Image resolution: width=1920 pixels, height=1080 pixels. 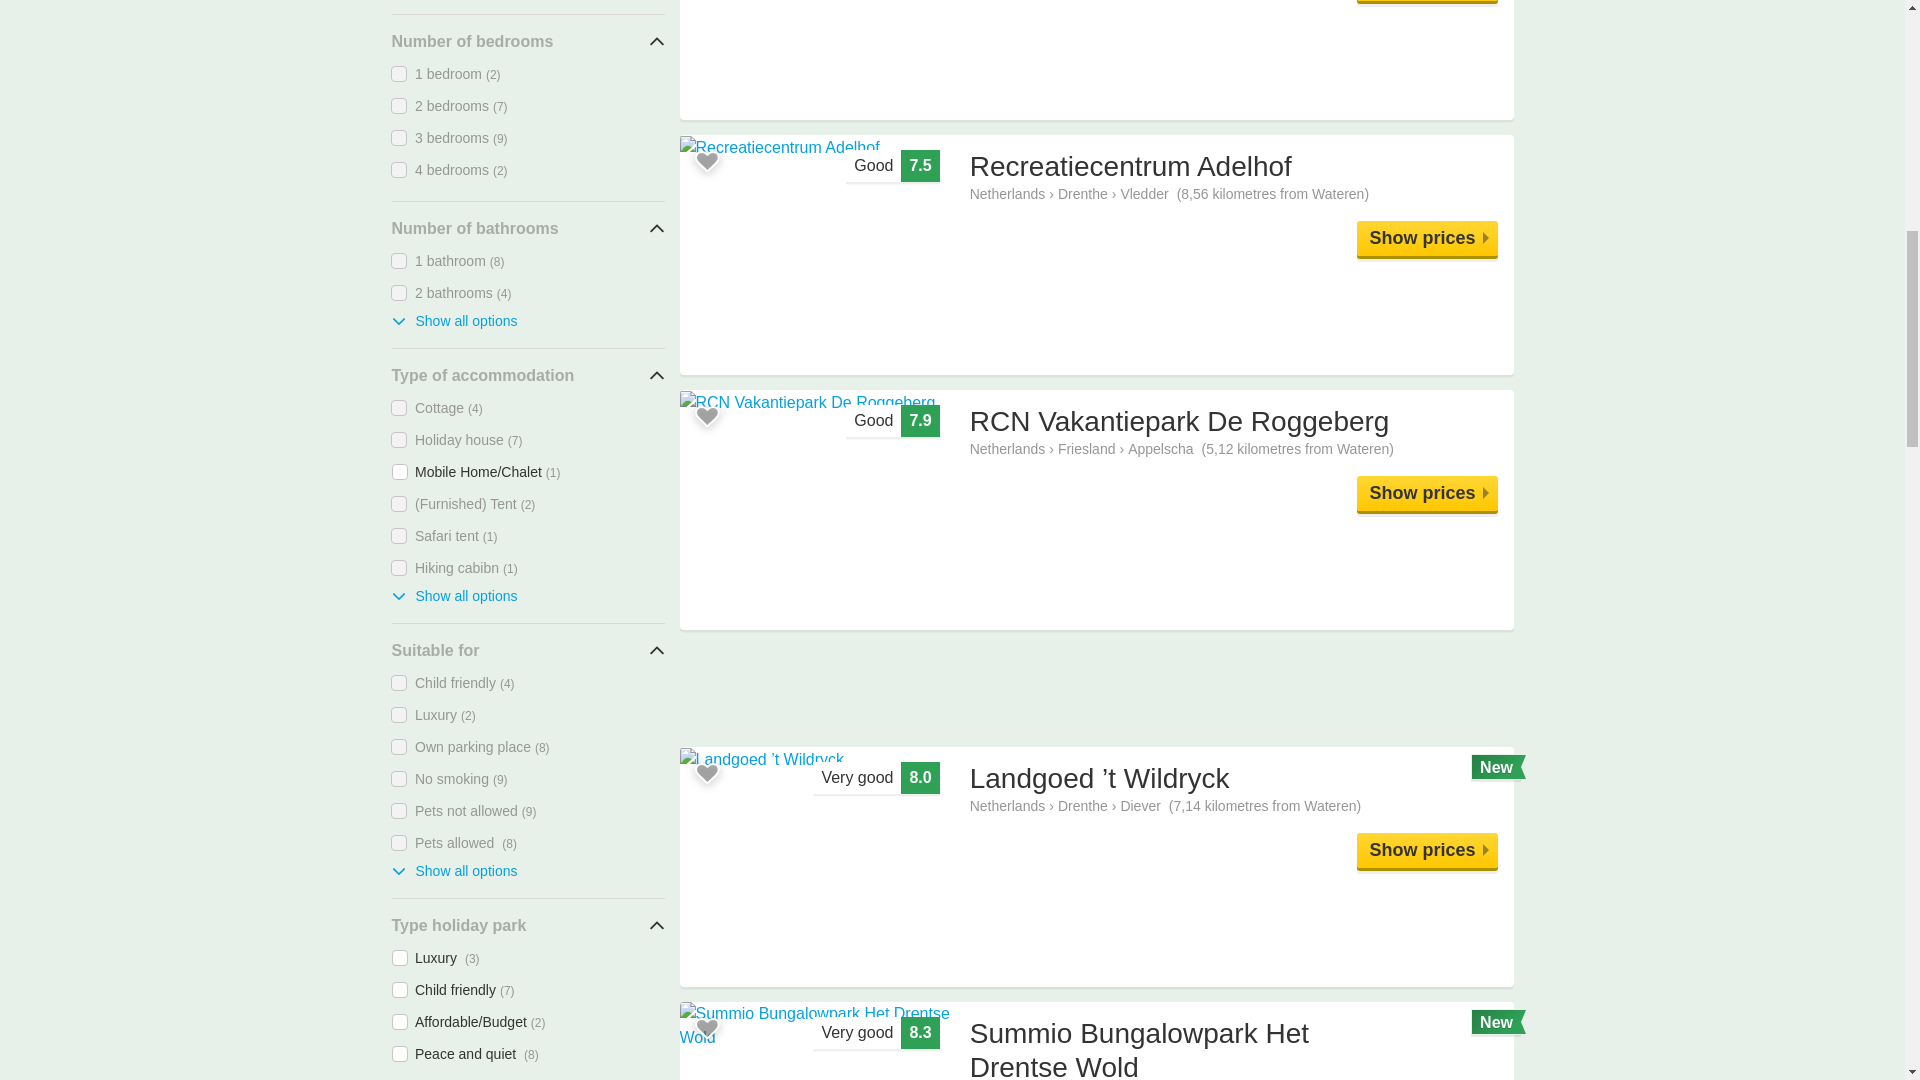 What do you see at coordinates (1427, 238) in the screenshot?
I see `Recreatiecentrum Adelhof` at bounding box center [1427, 238].